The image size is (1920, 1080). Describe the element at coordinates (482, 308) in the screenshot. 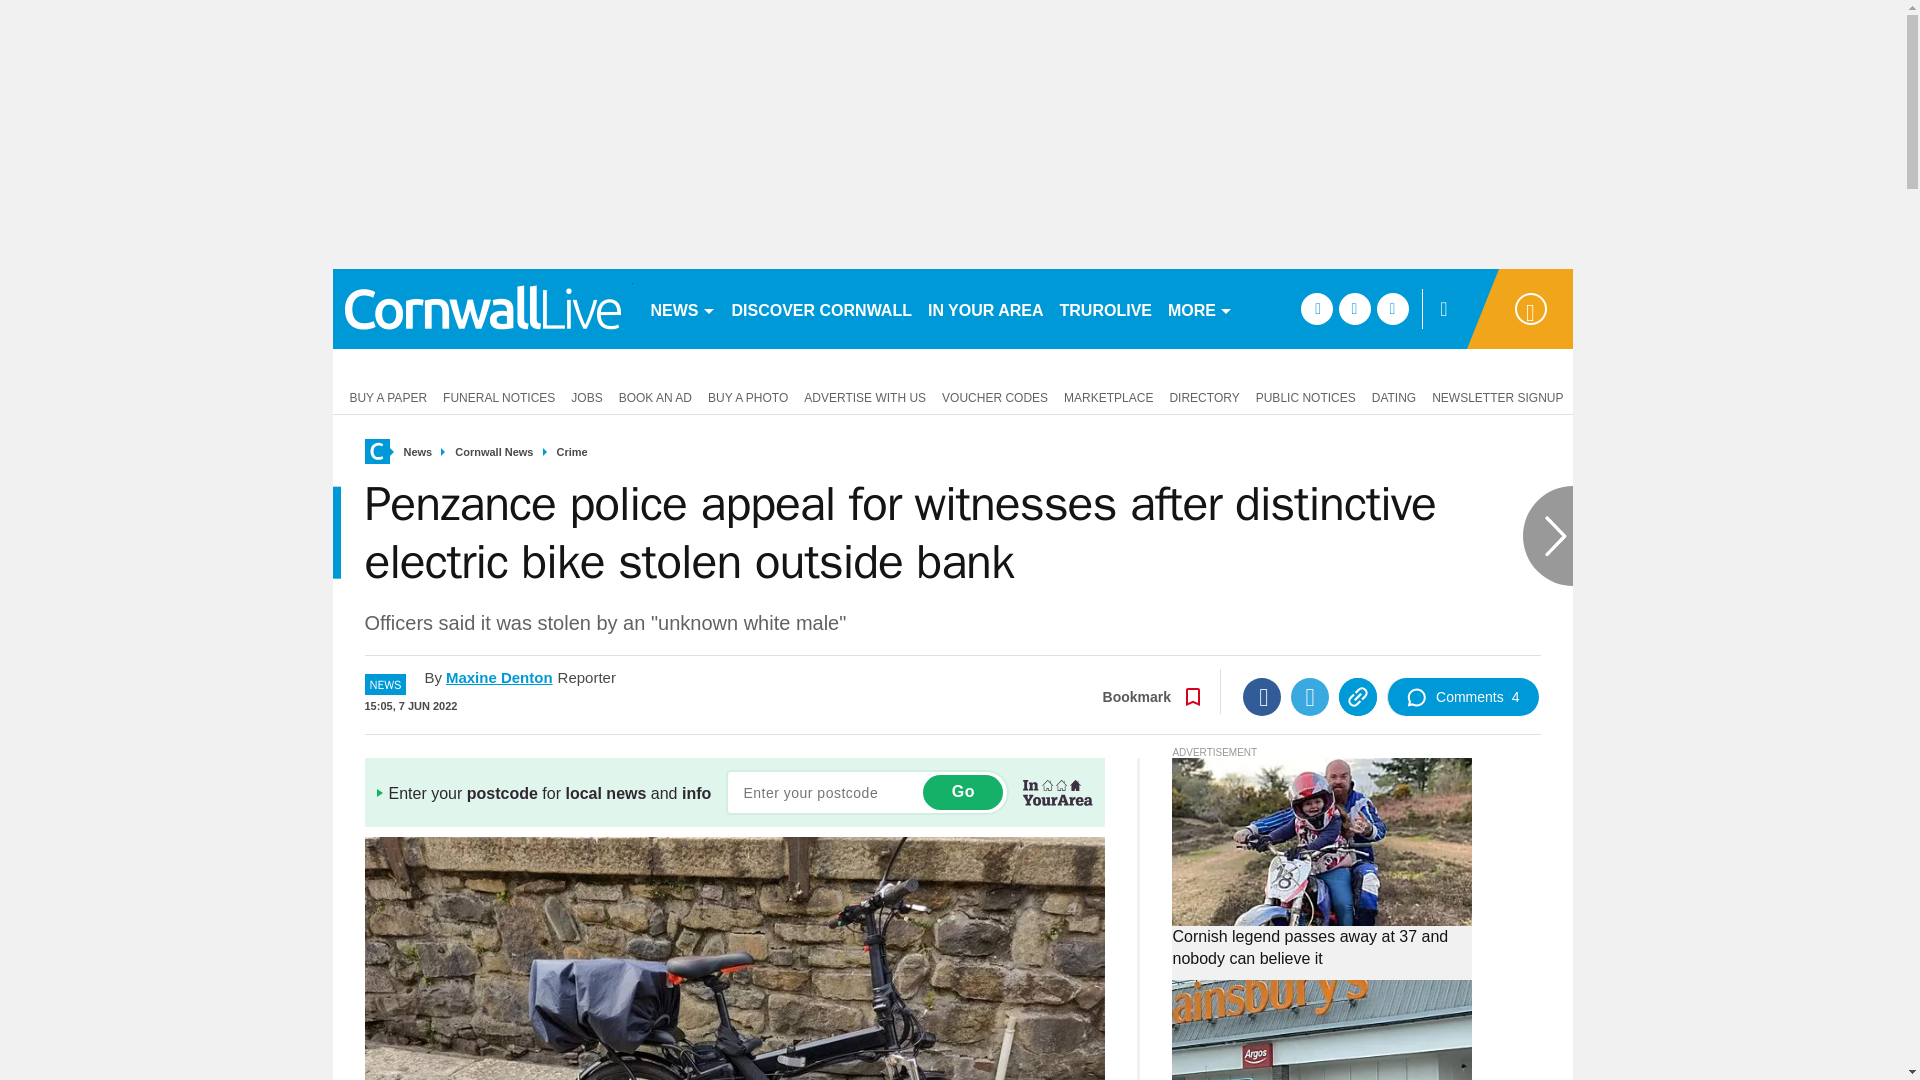

I see `cornwalllive` at that location.